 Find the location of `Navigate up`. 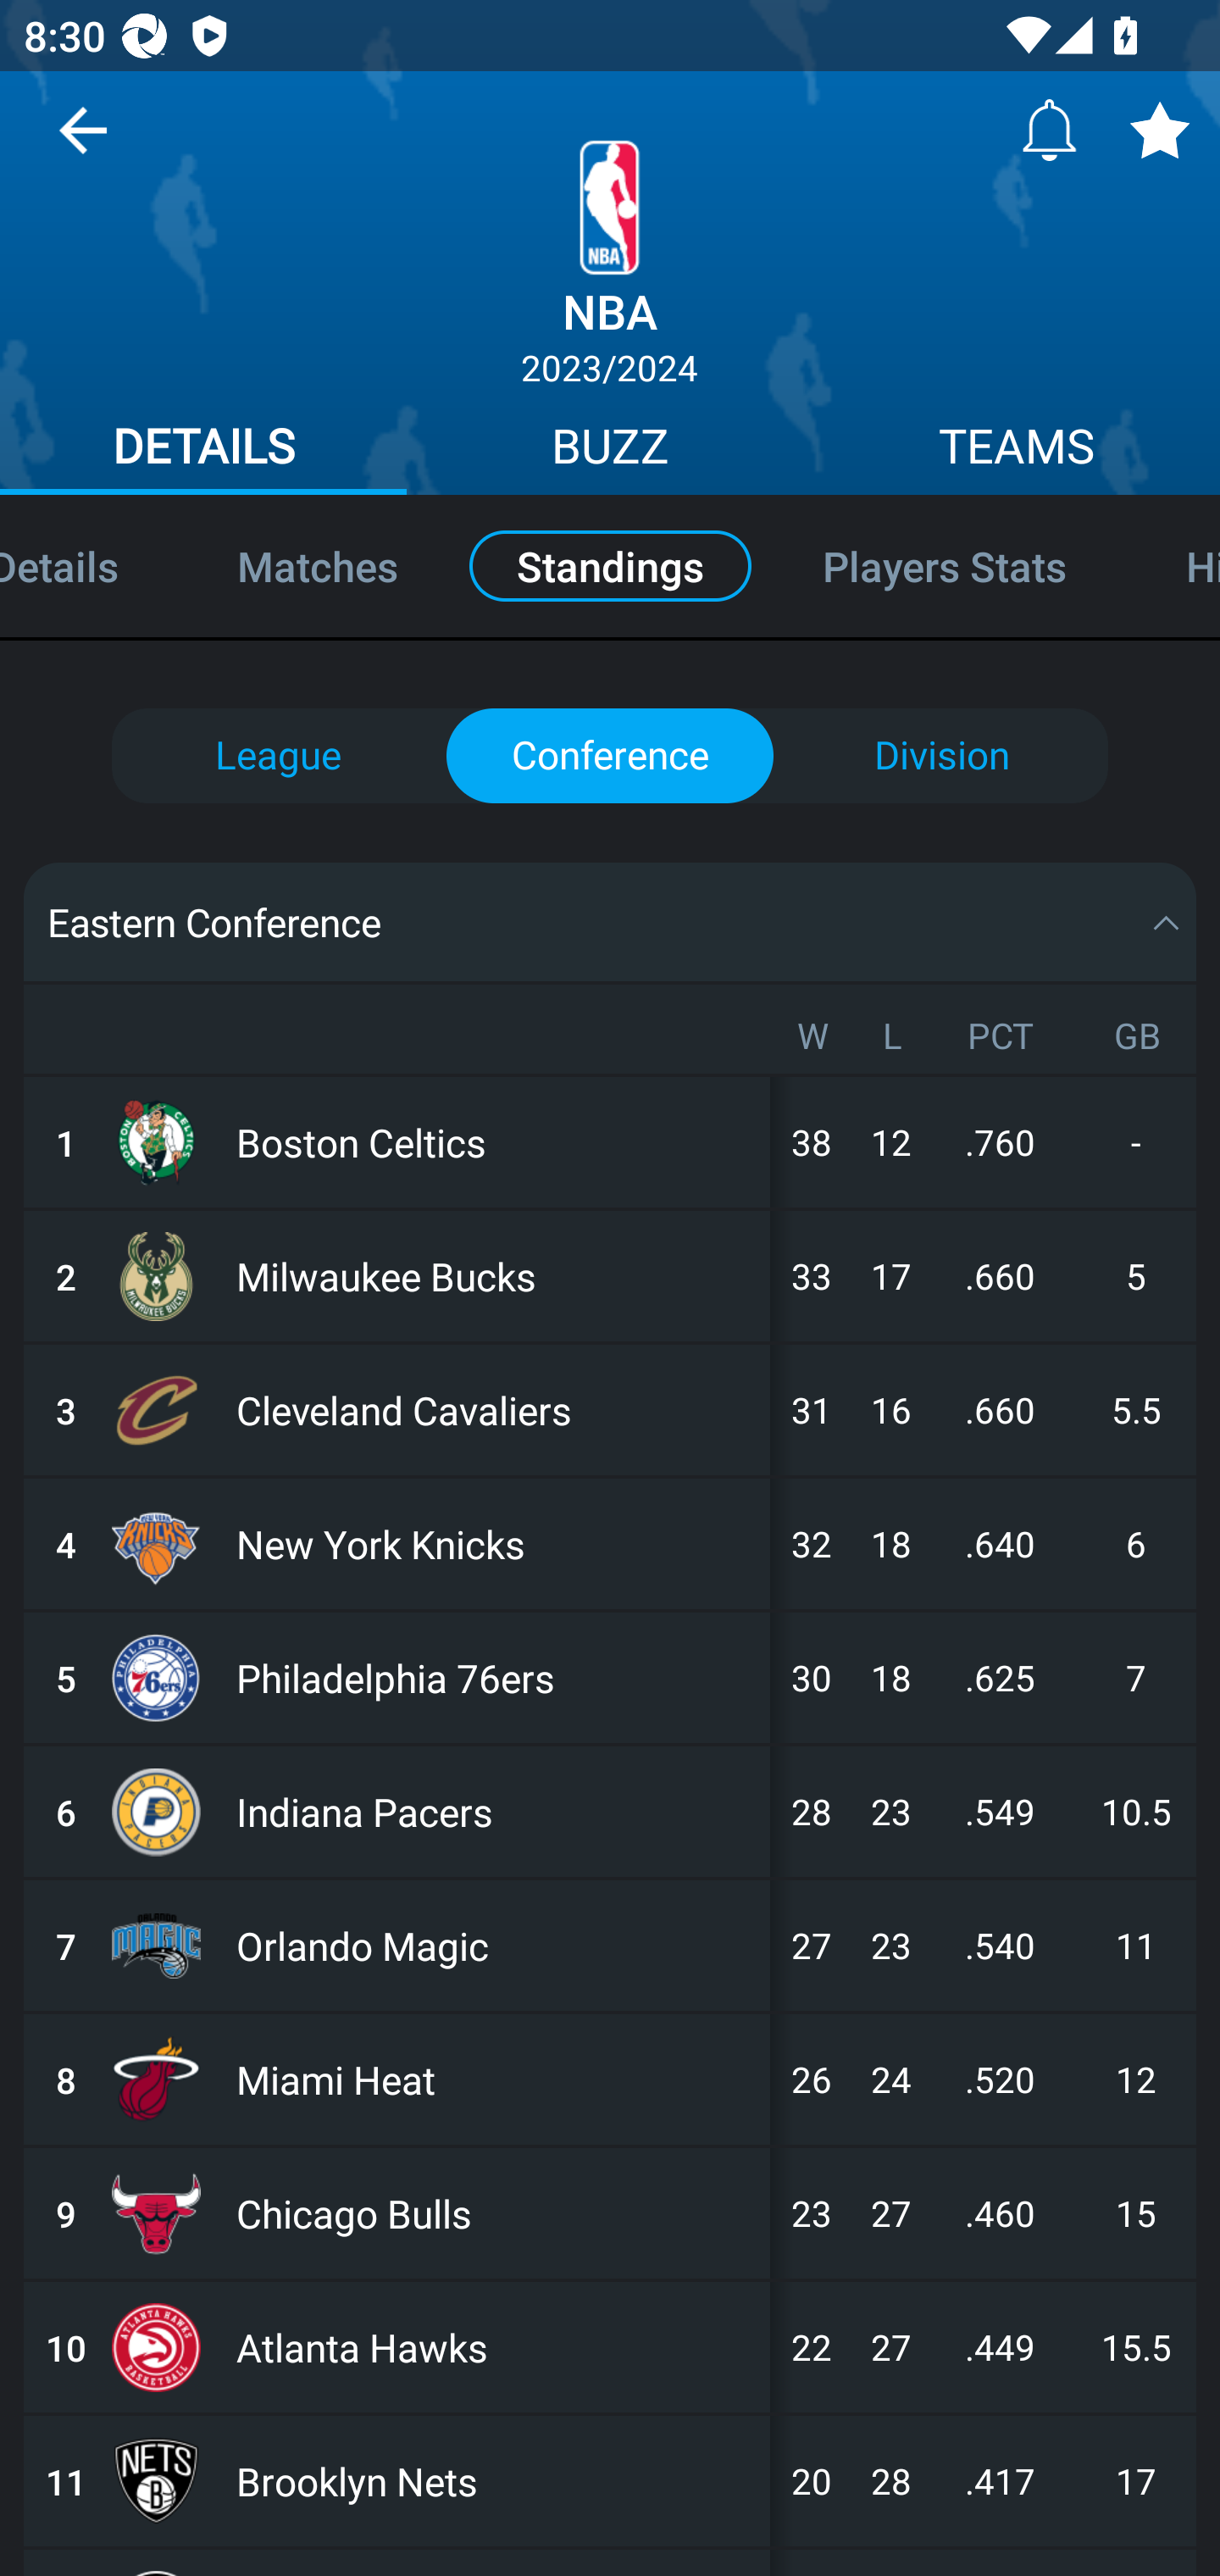

Navigate up is located at coordinates (83, 142).